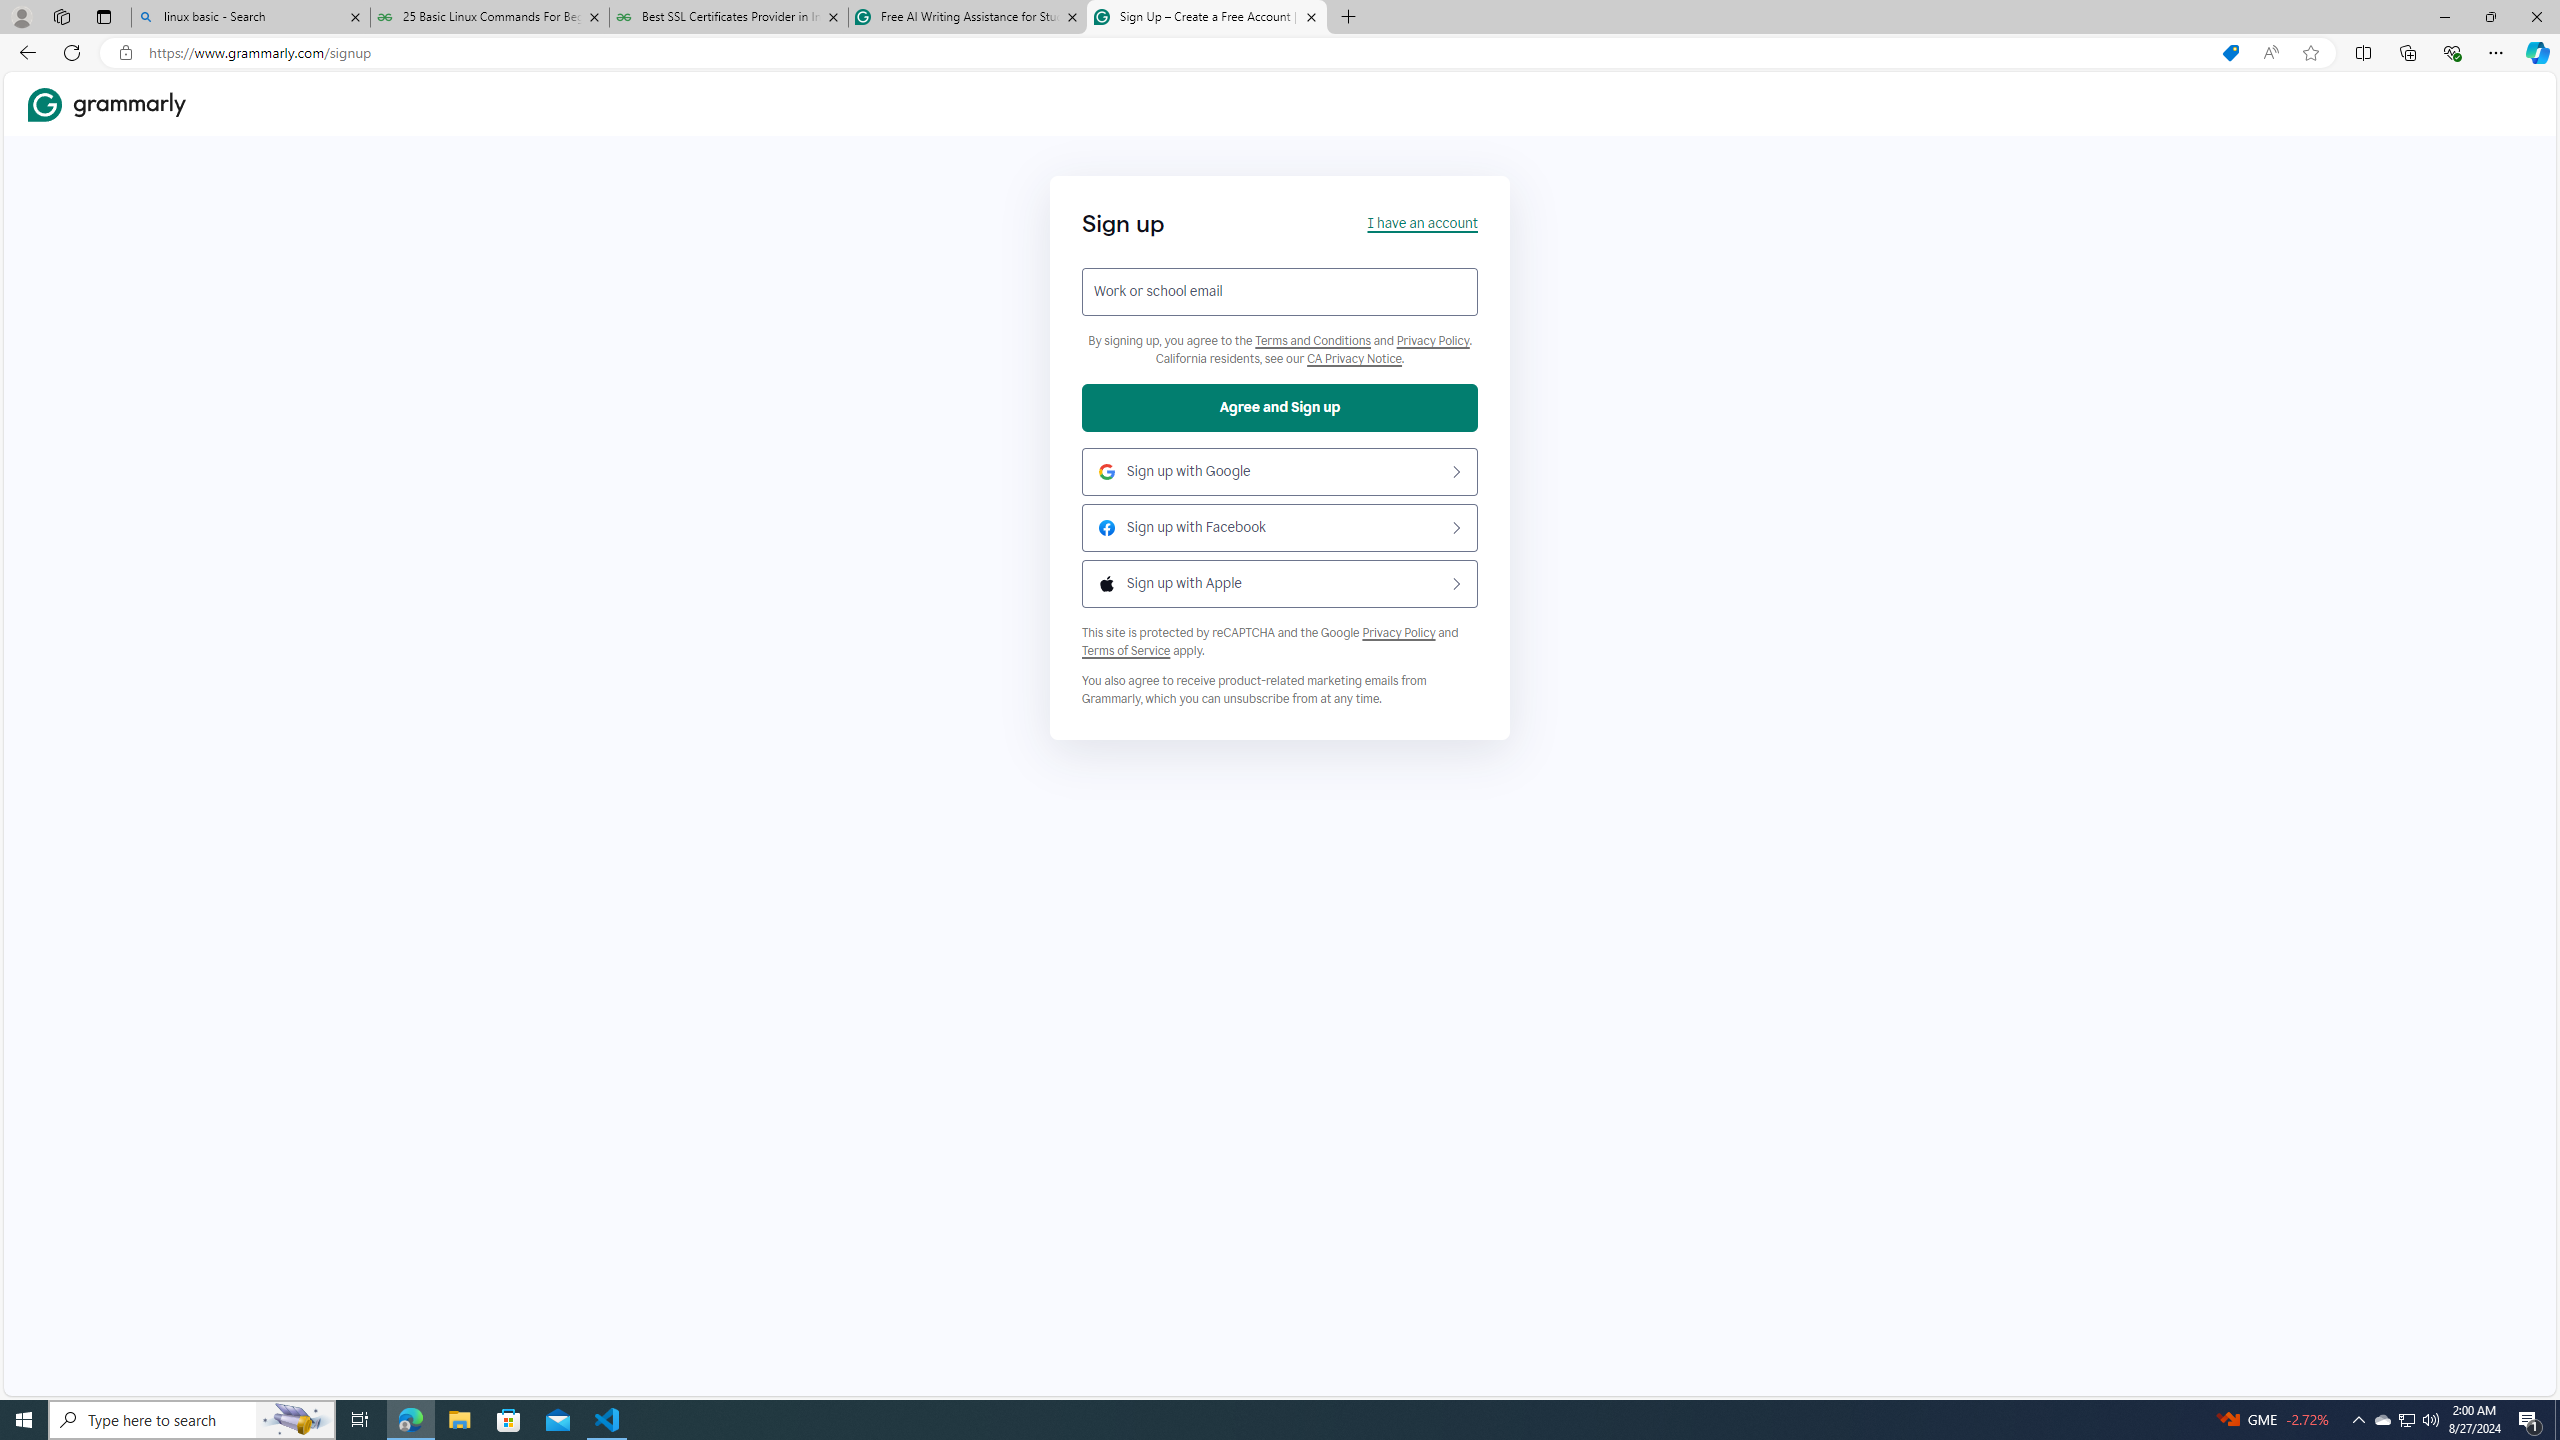 The image size is (2560, 1440). I want to click on Grammarly Home, so click(107, 103).